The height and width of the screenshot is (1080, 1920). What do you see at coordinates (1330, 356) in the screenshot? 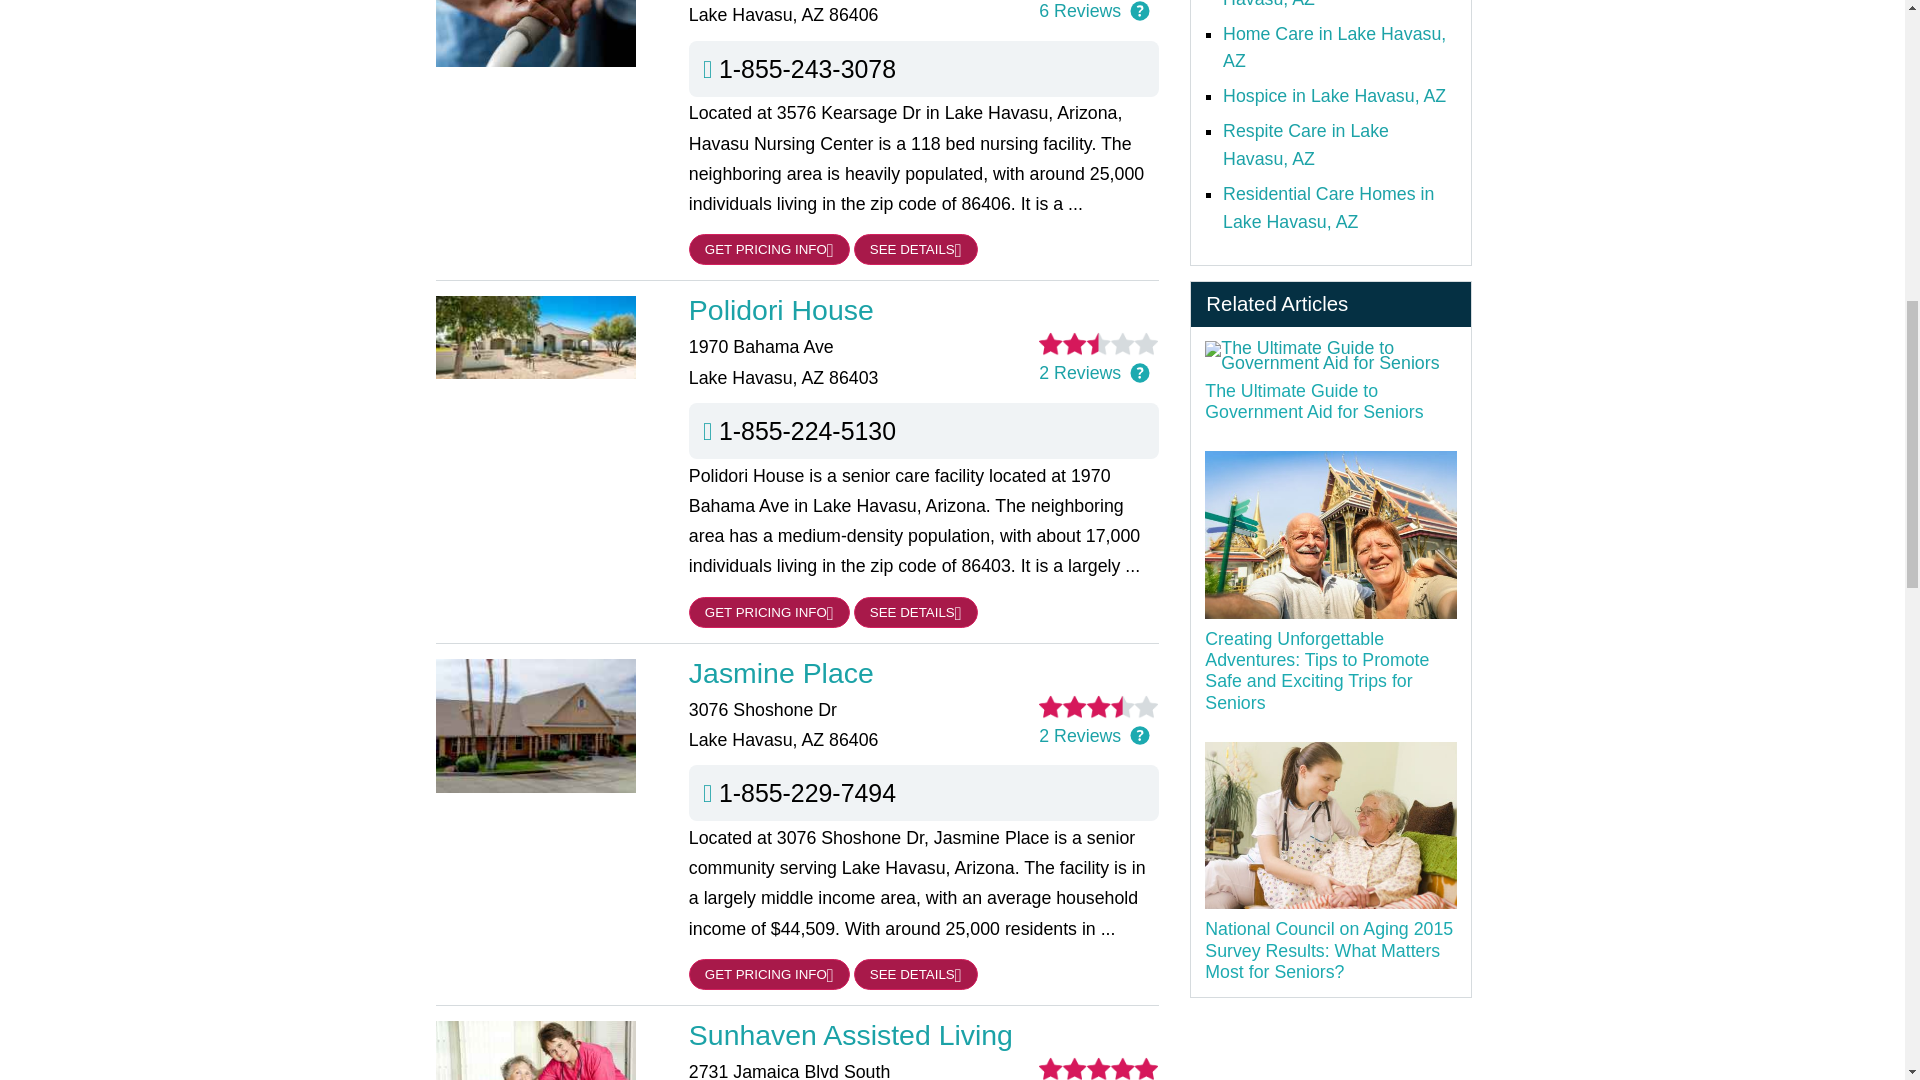
I see `The Ultimate Guide to Government Aid for Seniors` at bounding box center [1330, 356].